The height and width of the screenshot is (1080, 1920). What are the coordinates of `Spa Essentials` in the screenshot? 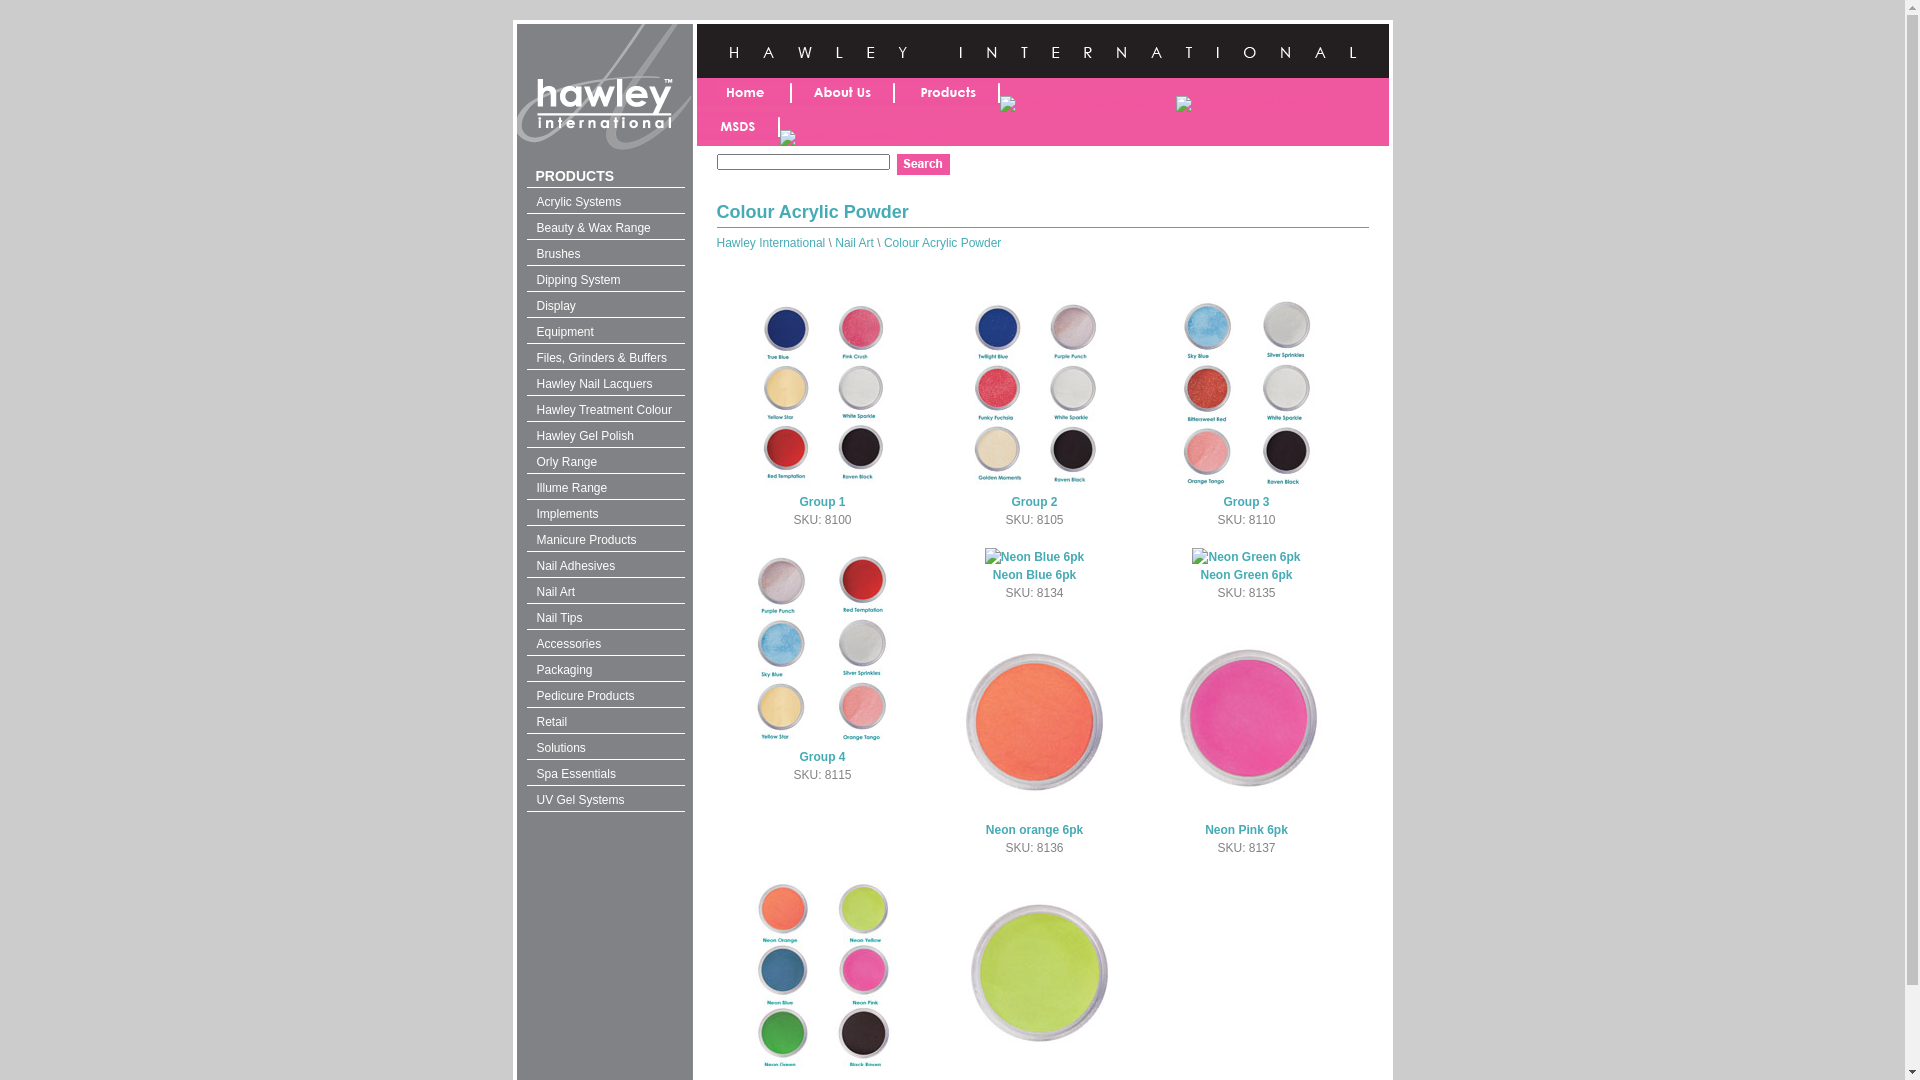 It's located at (605, 772).